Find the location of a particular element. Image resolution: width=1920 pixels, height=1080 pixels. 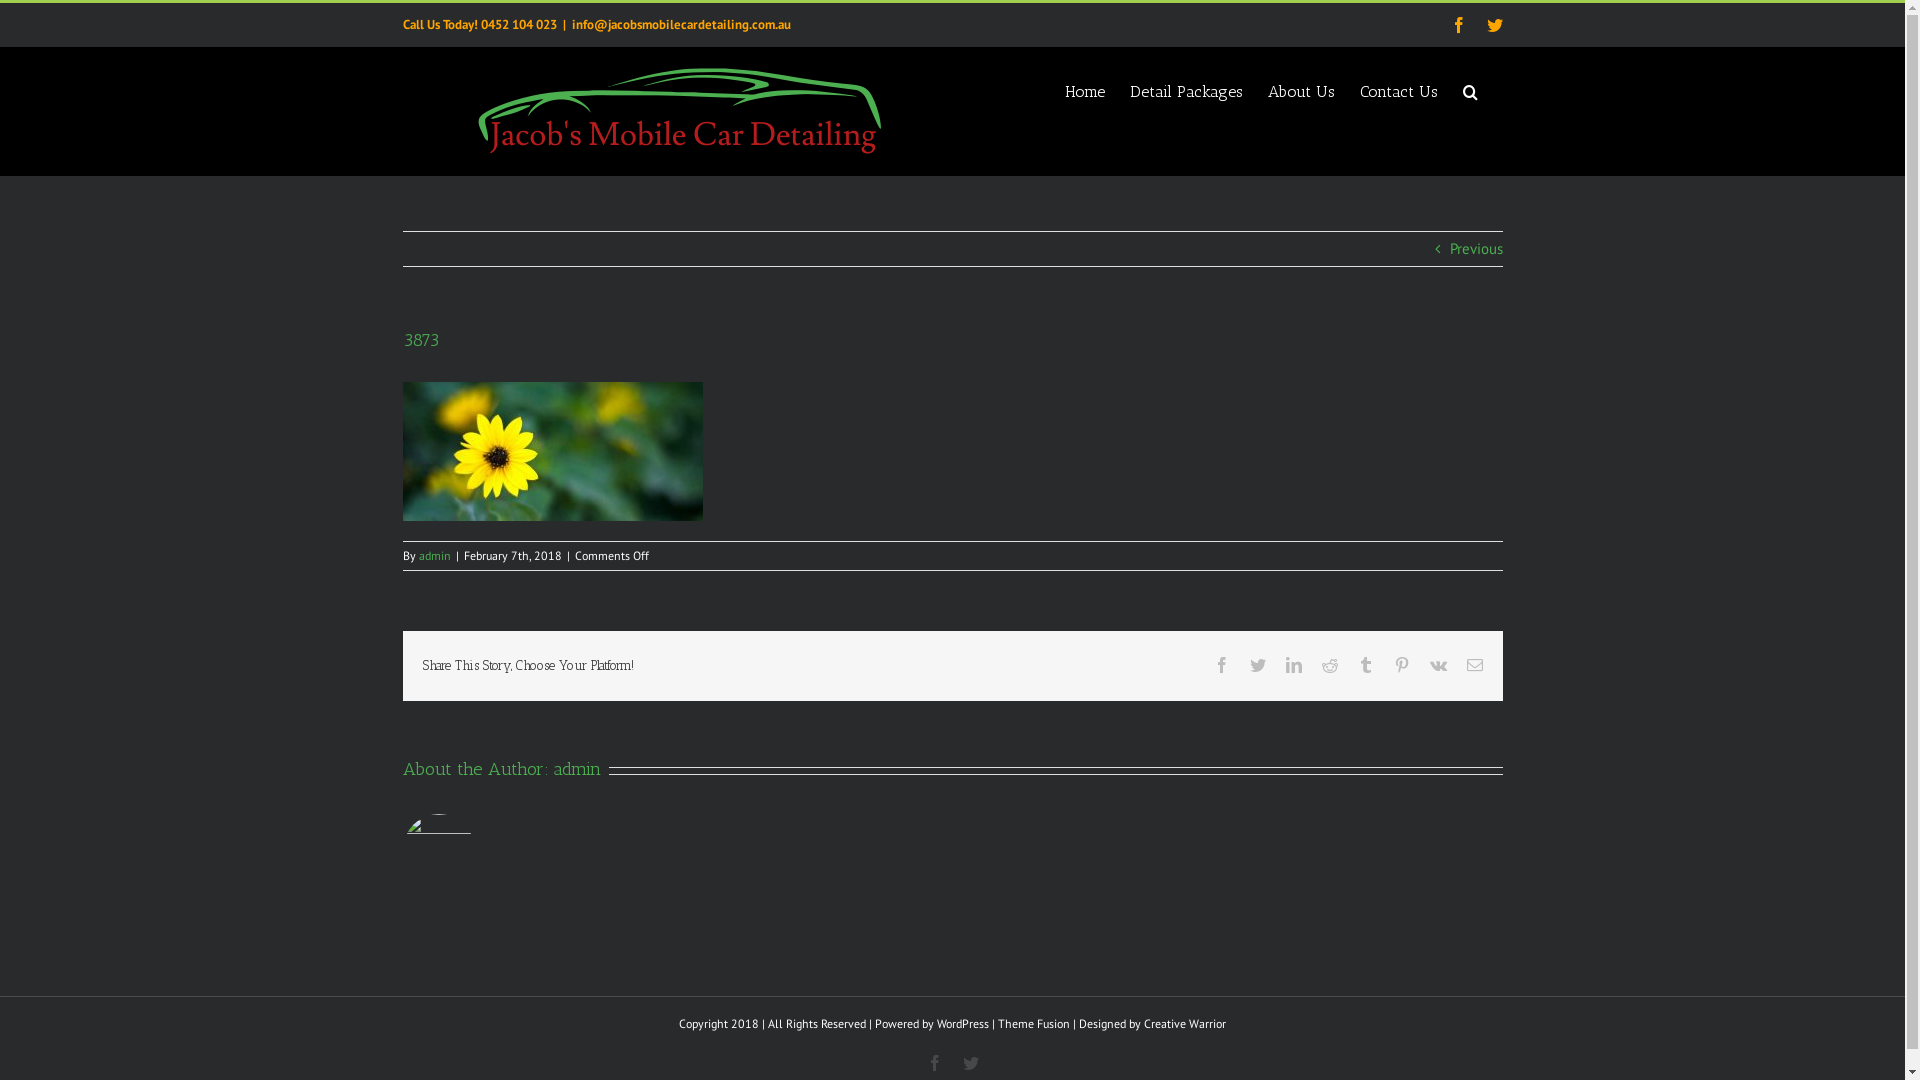

info@jacobsmobilecardetailing.com.au is located at coordinates (682, 24).